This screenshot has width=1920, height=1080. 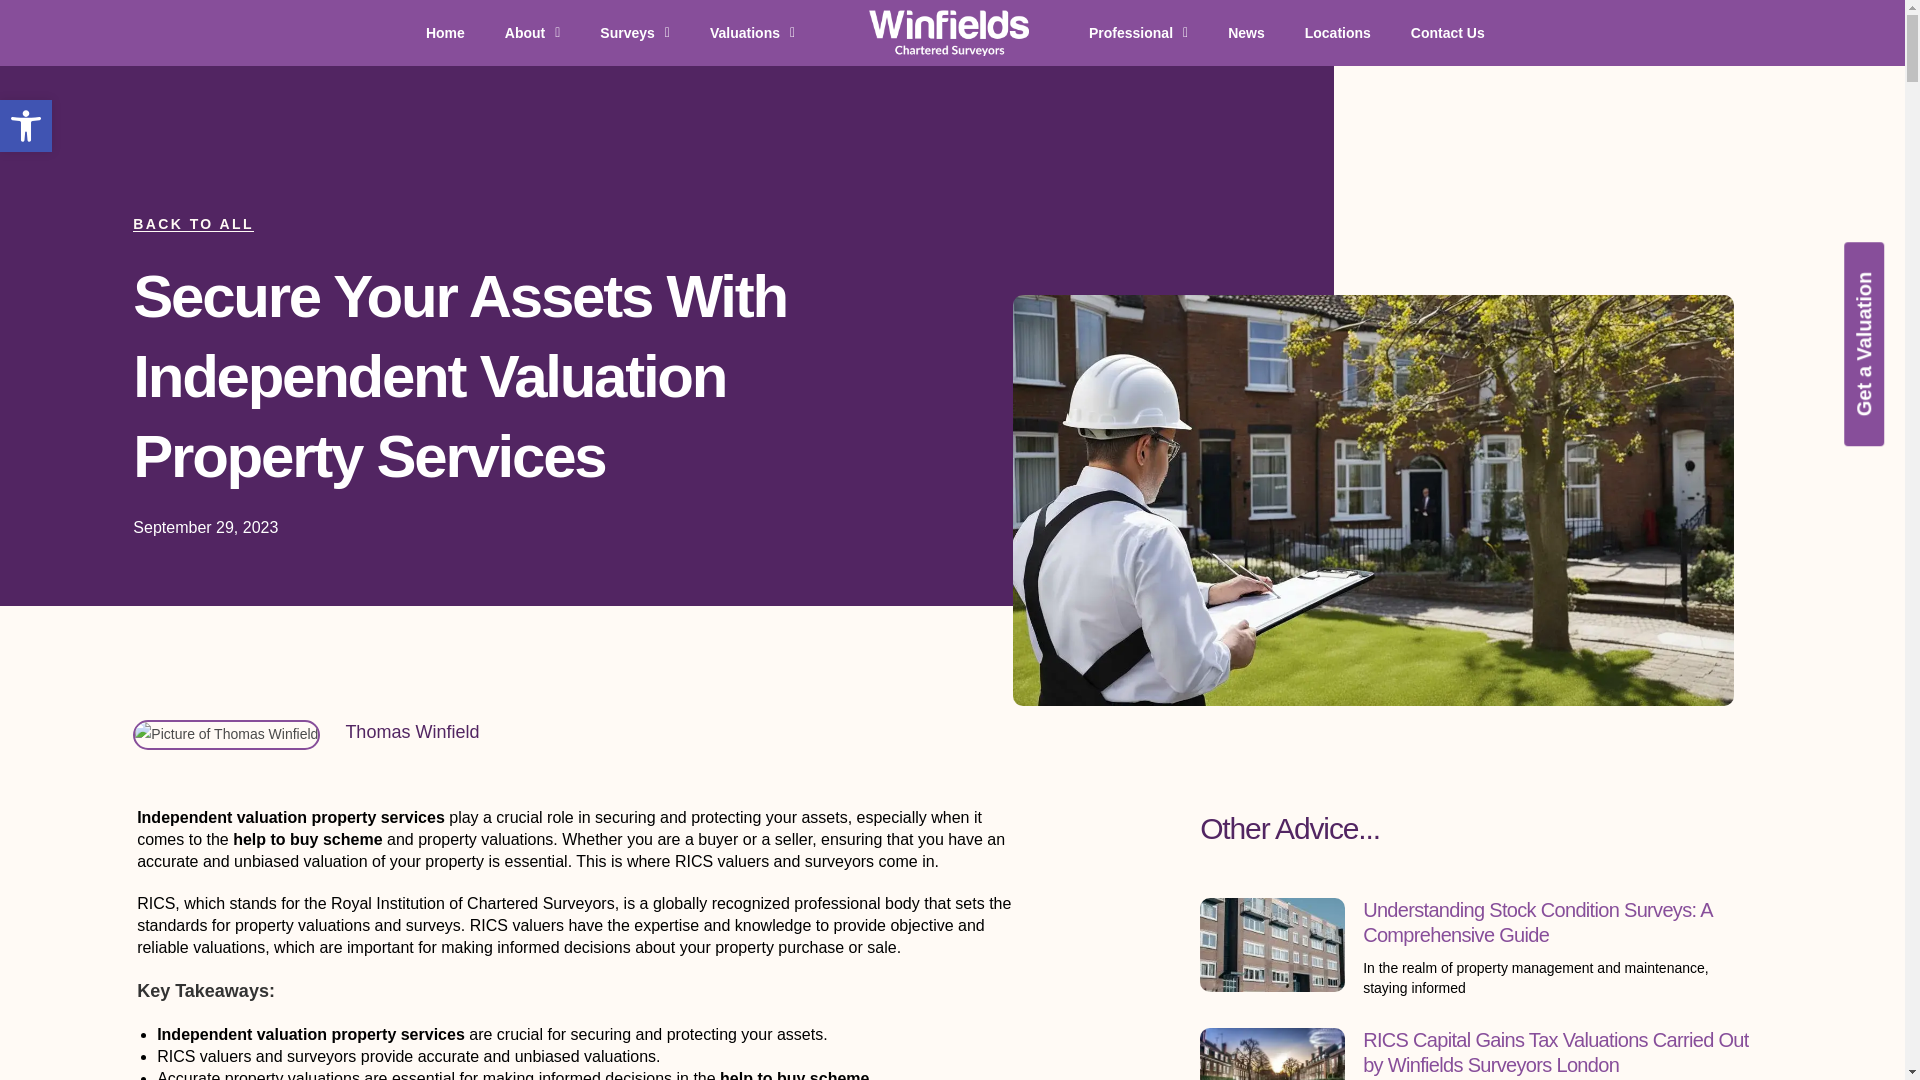 What do you see at coordinates (634, 32) in the screenshot?
I see `Surveys` at bounding box center [634, 32].